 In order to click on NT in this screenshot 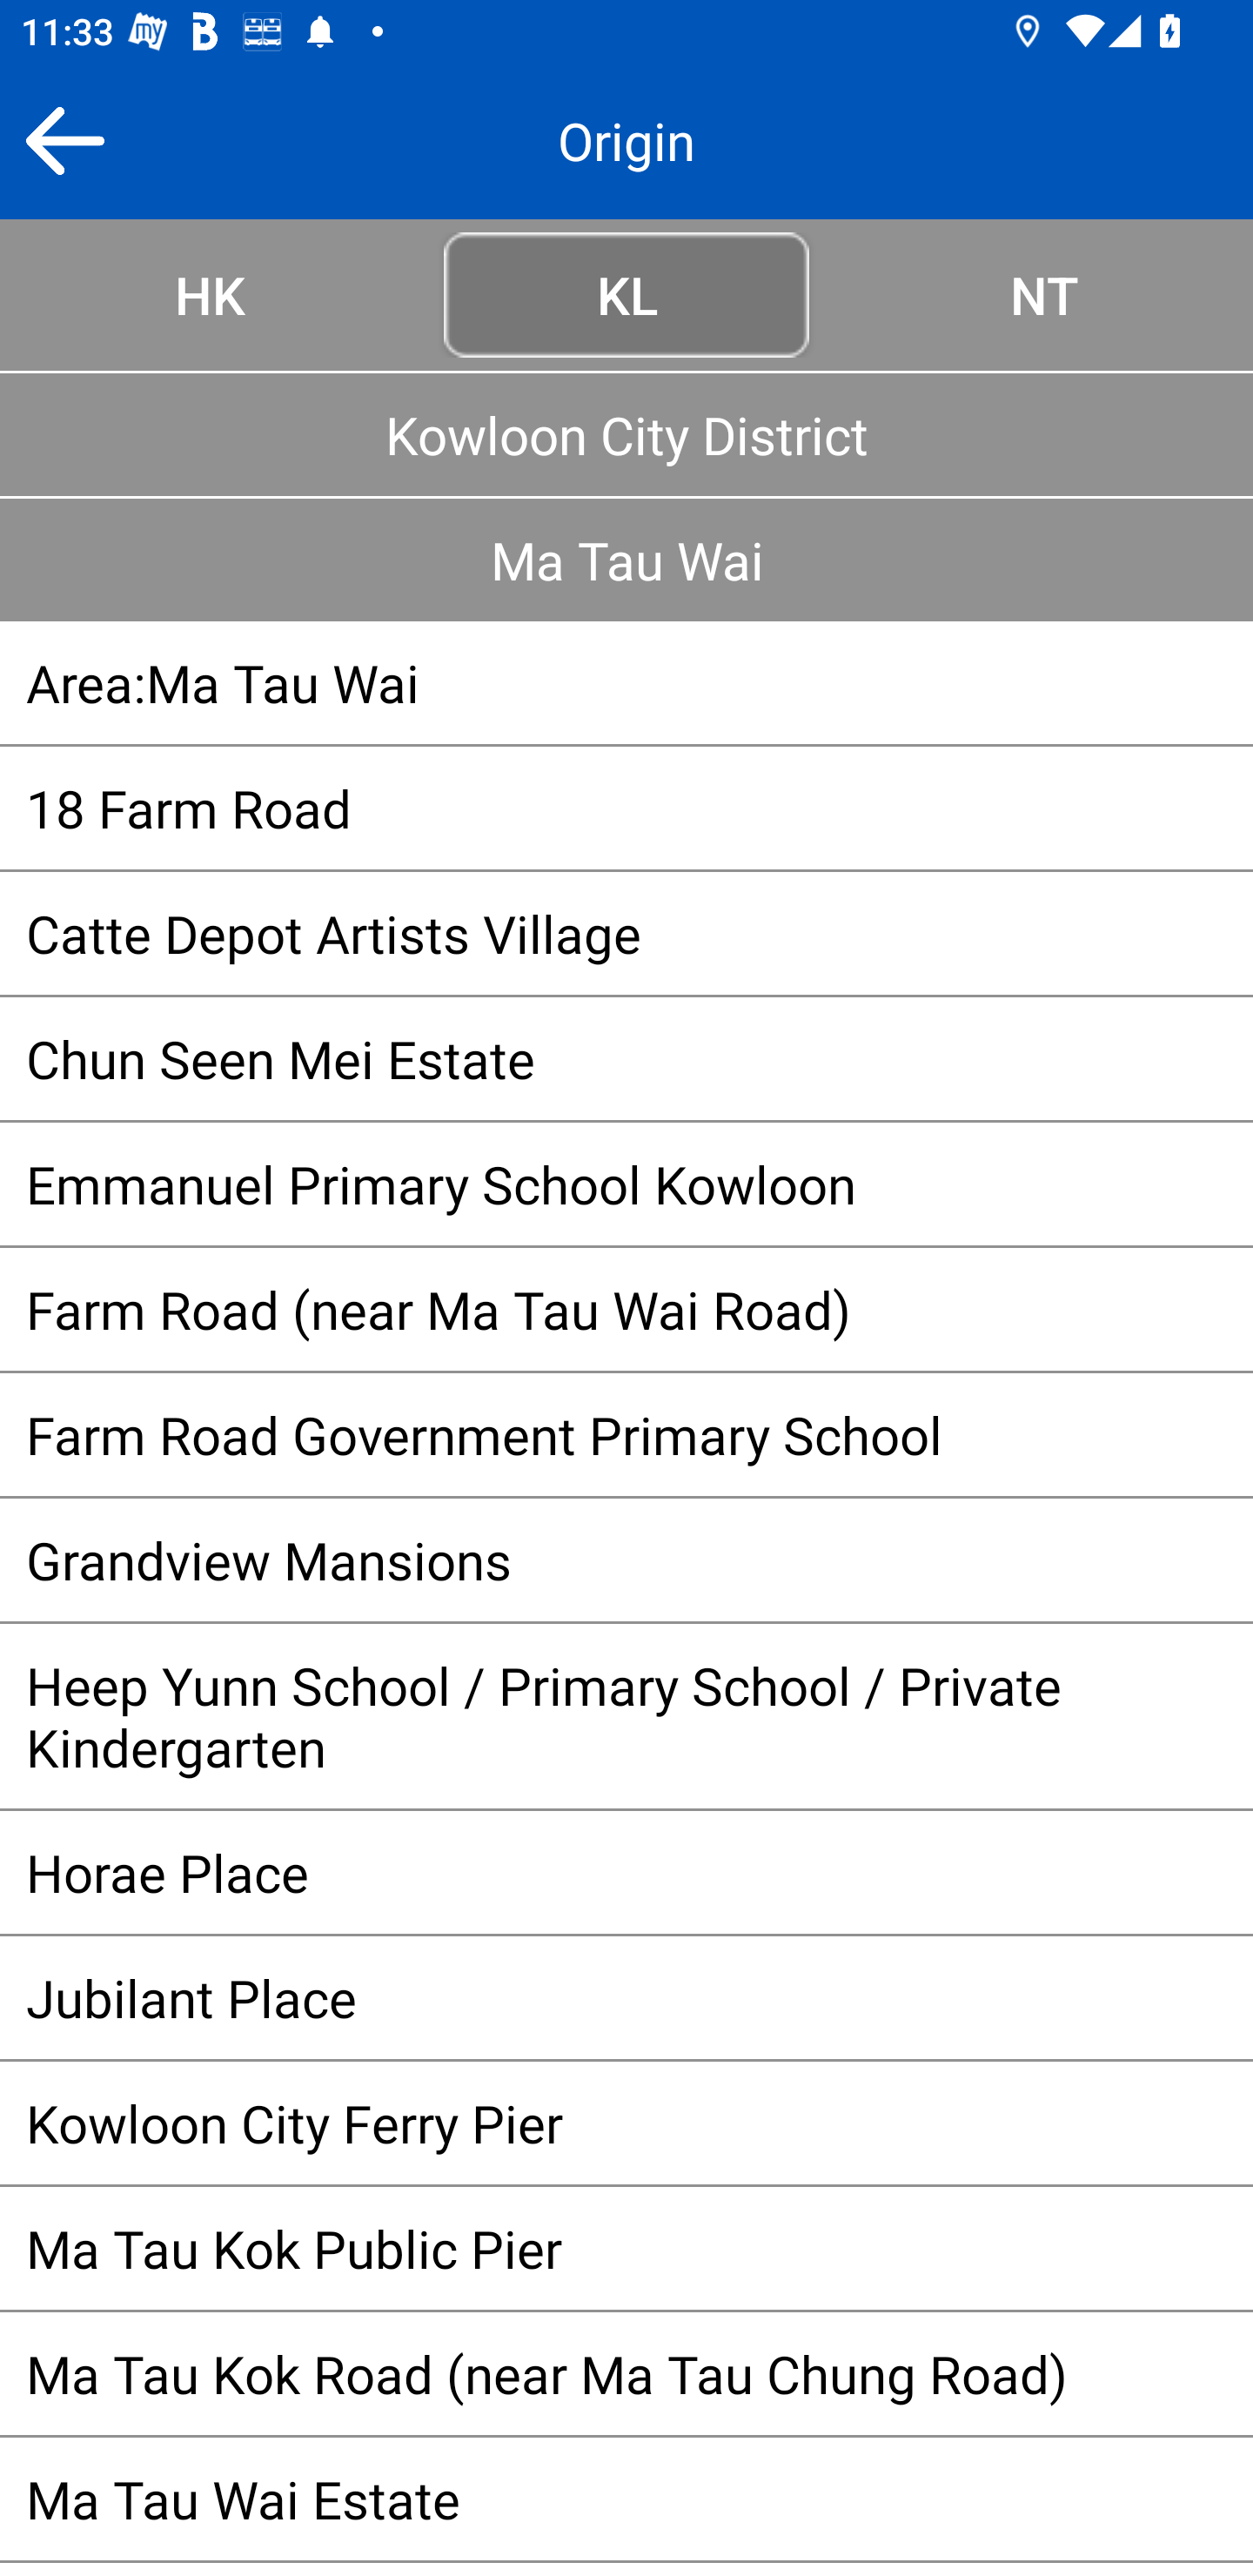, I will do `click(1044, 294)`.